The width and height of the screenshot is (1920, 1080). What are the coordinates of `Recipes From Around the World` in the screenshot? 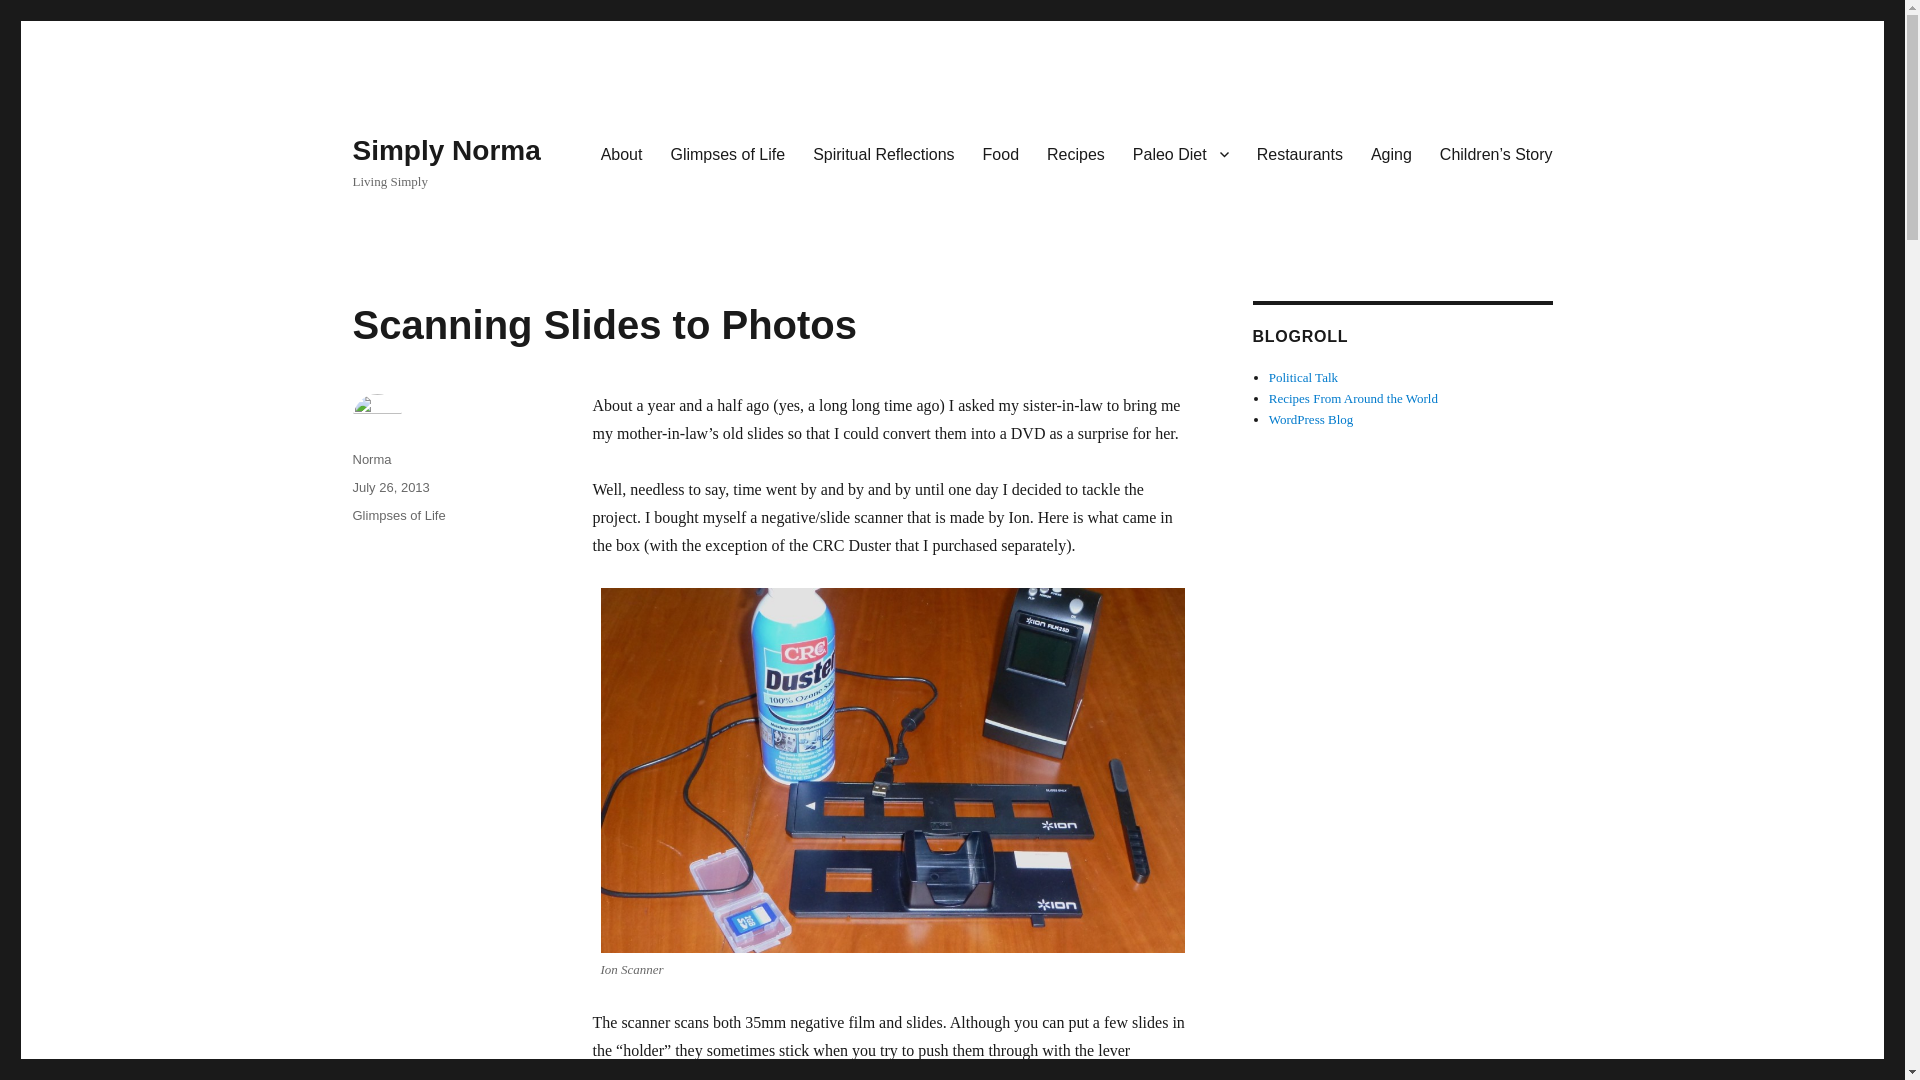 It's located at (1354, 398).